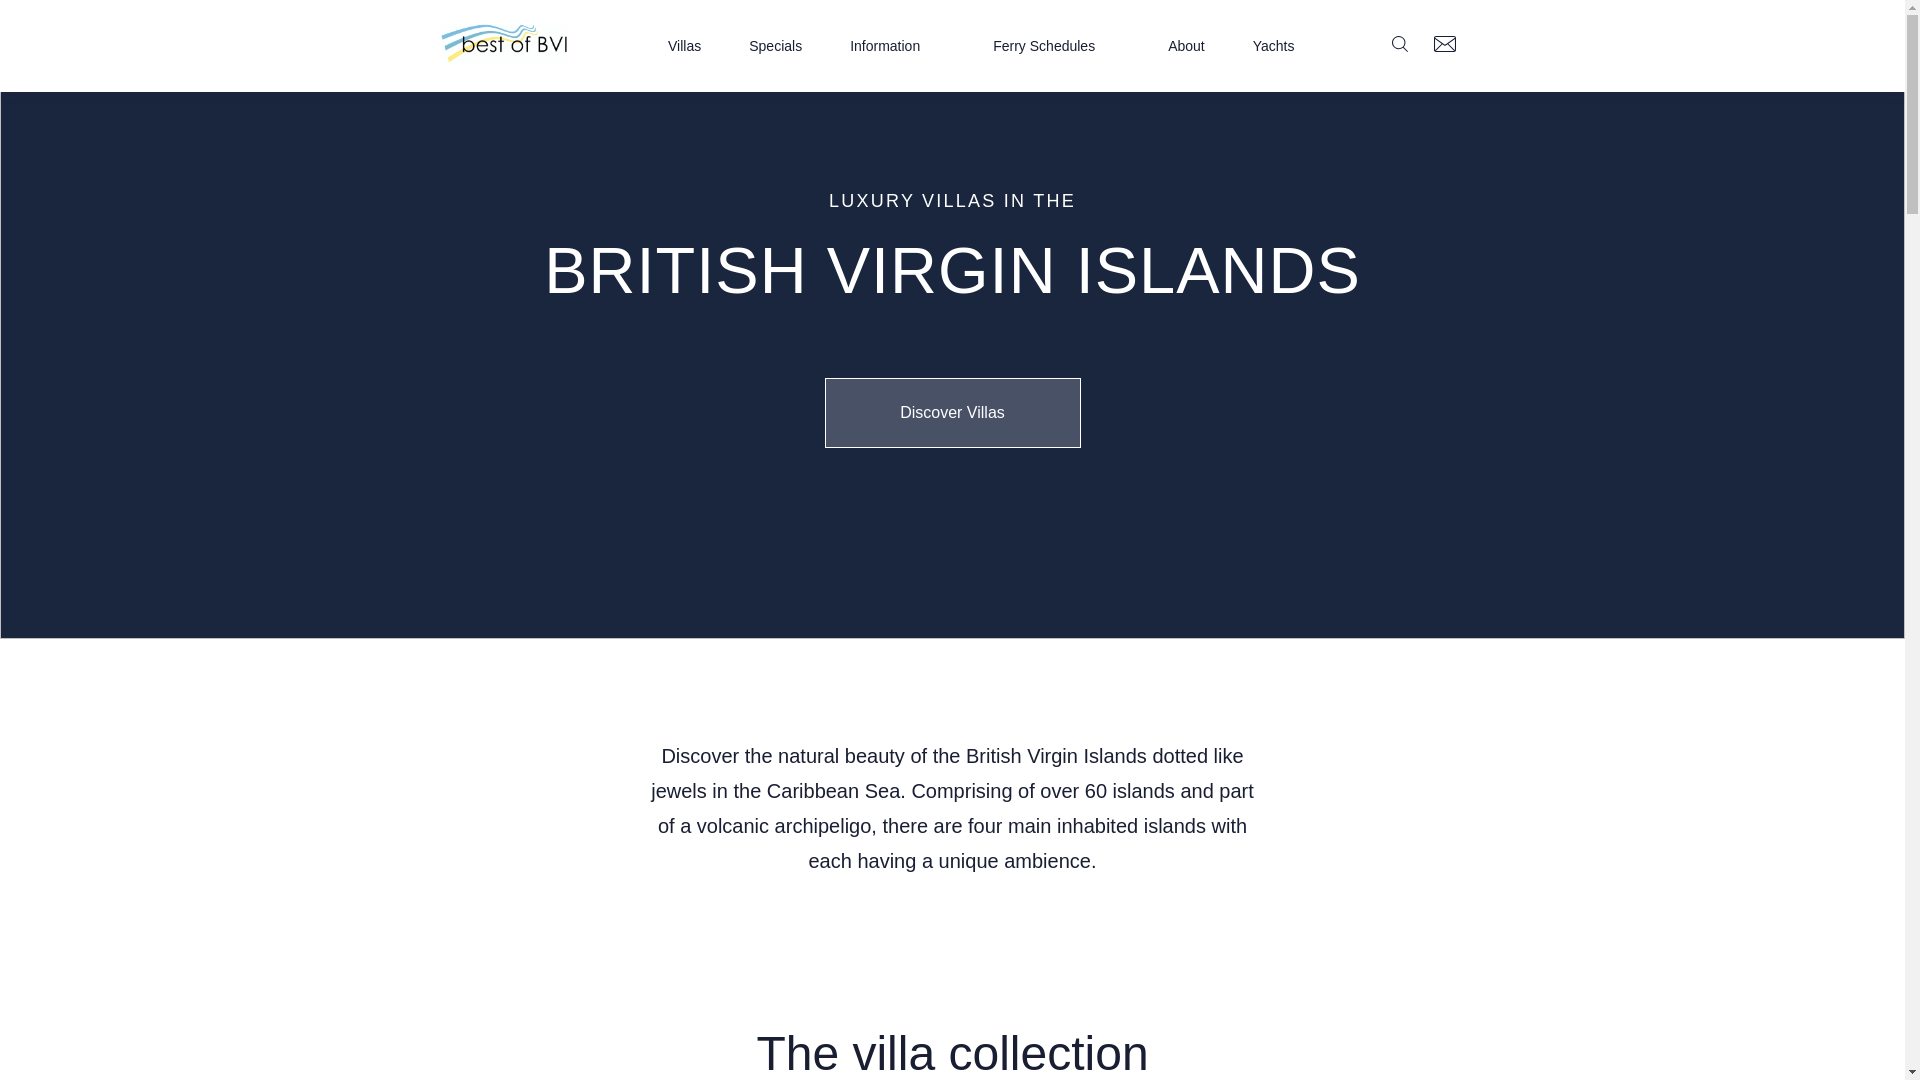 The image size is (1920, 1080). What do you see at coordinates (951, 413) in the screenshot?
I see `Discover Villas` at bounding box center [951, 413].